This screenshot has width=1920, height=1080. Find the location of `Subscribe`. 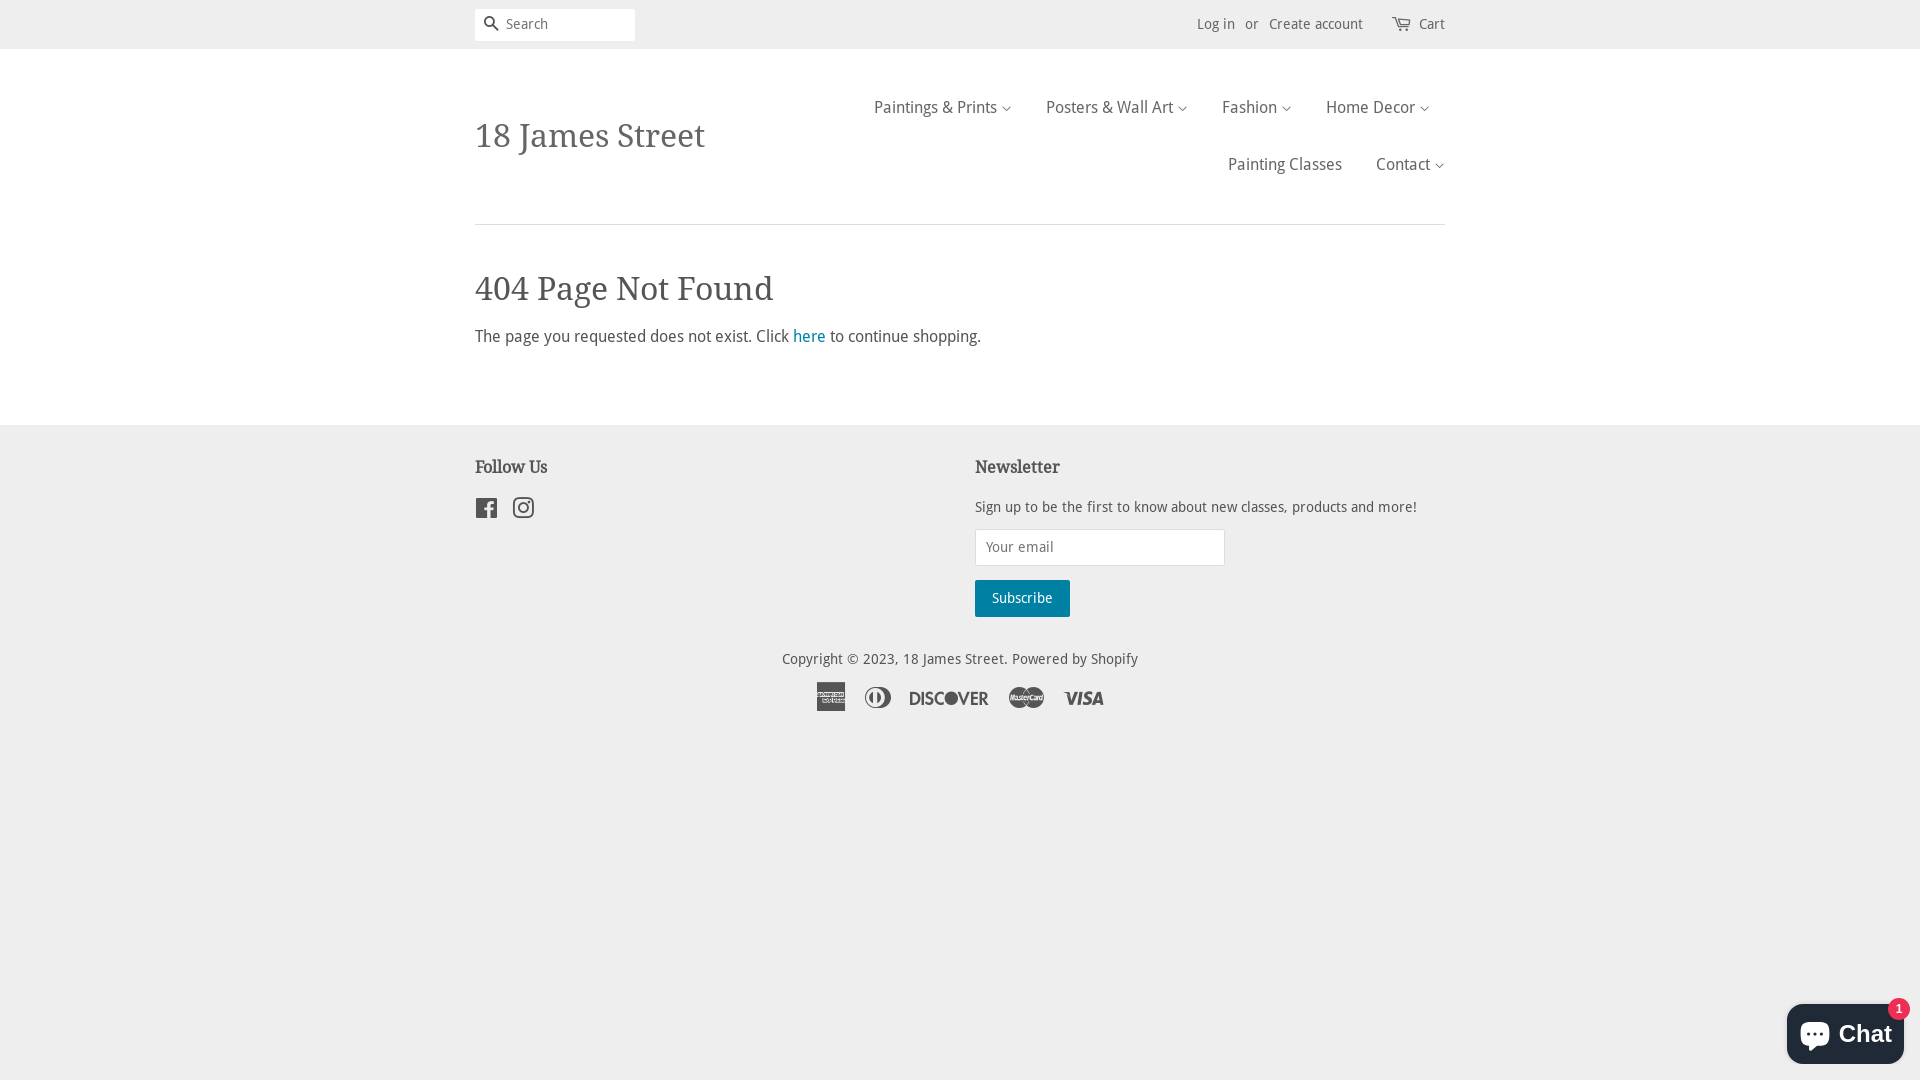

Subscribe is located at coordinates (1022, 598).